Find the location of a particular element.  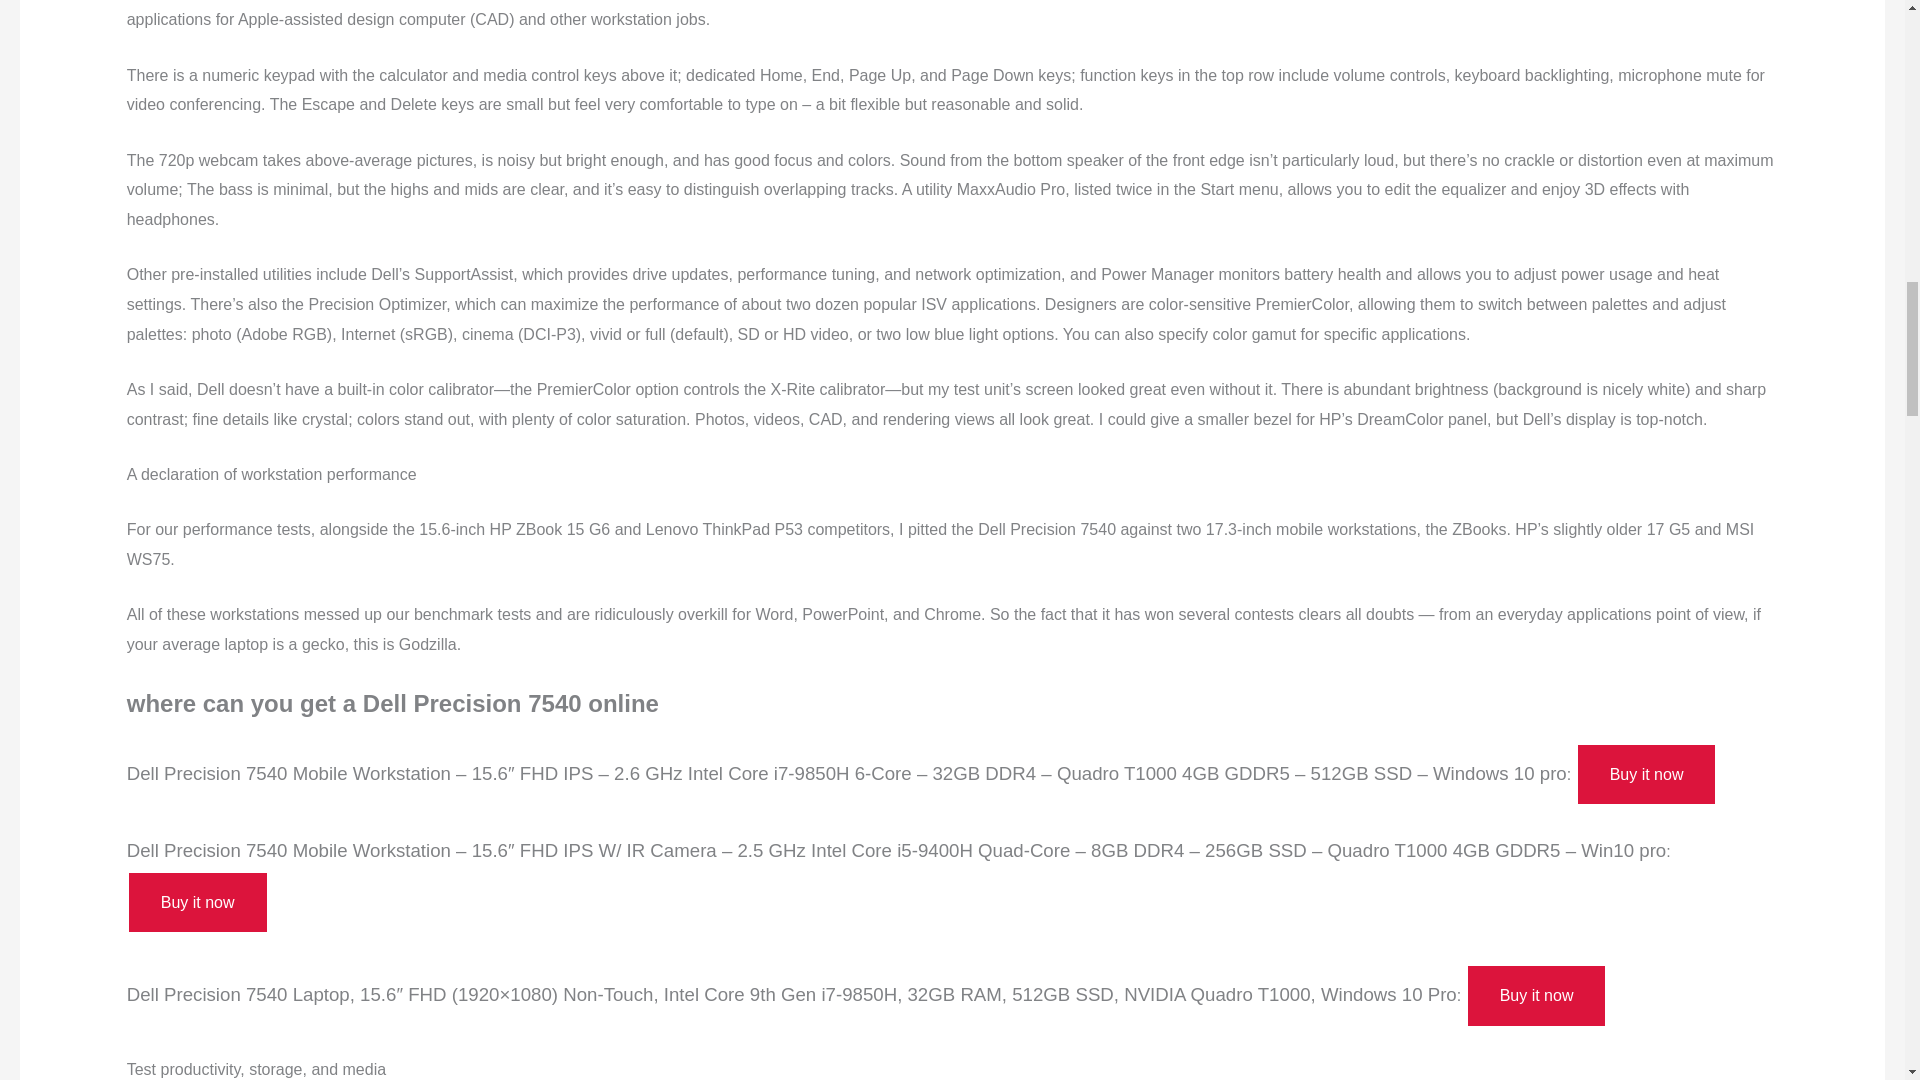

Buy it now is located at coordinates (197, 902).